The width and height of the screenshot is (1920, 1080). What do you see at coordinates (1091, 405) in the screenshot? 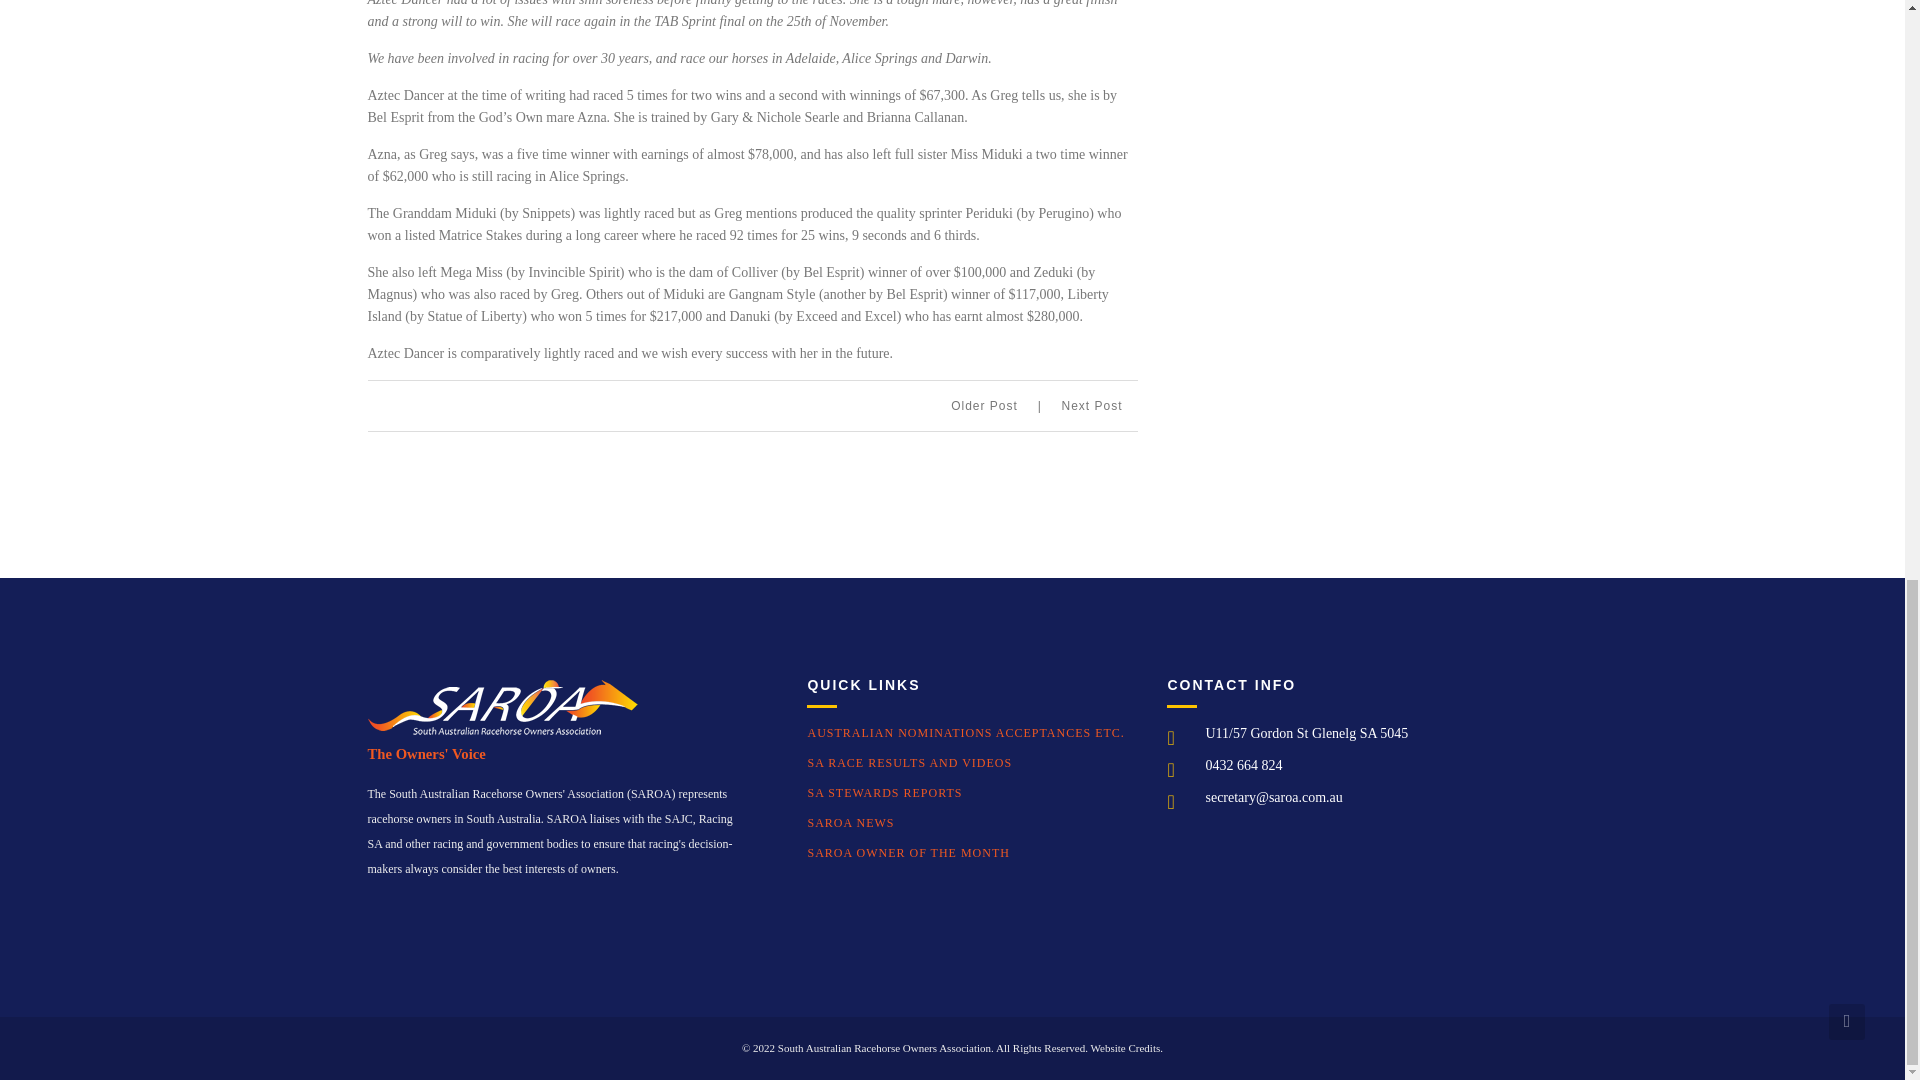
I see `Next Post` at bounding box center [1091, 405].